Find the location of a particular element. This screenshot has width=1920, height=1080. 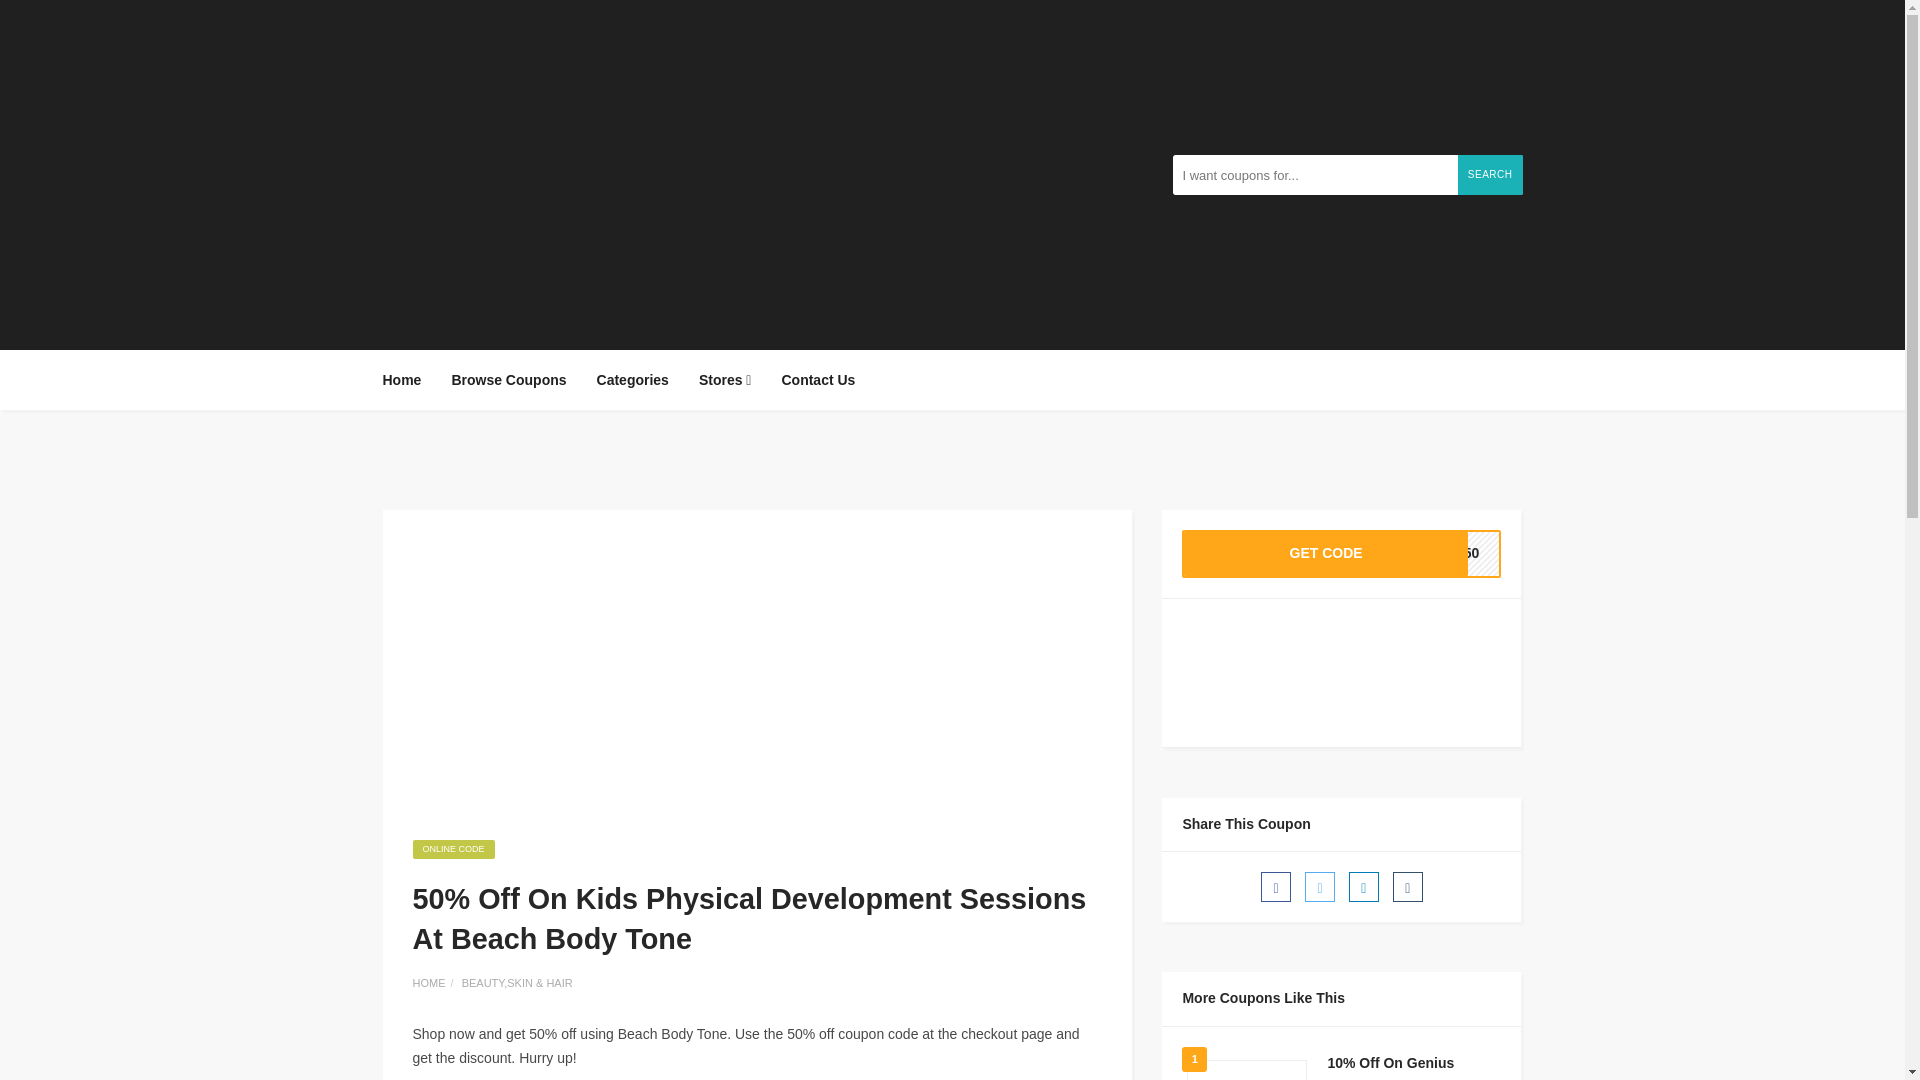

Categories is located at coordinates (408, 380).